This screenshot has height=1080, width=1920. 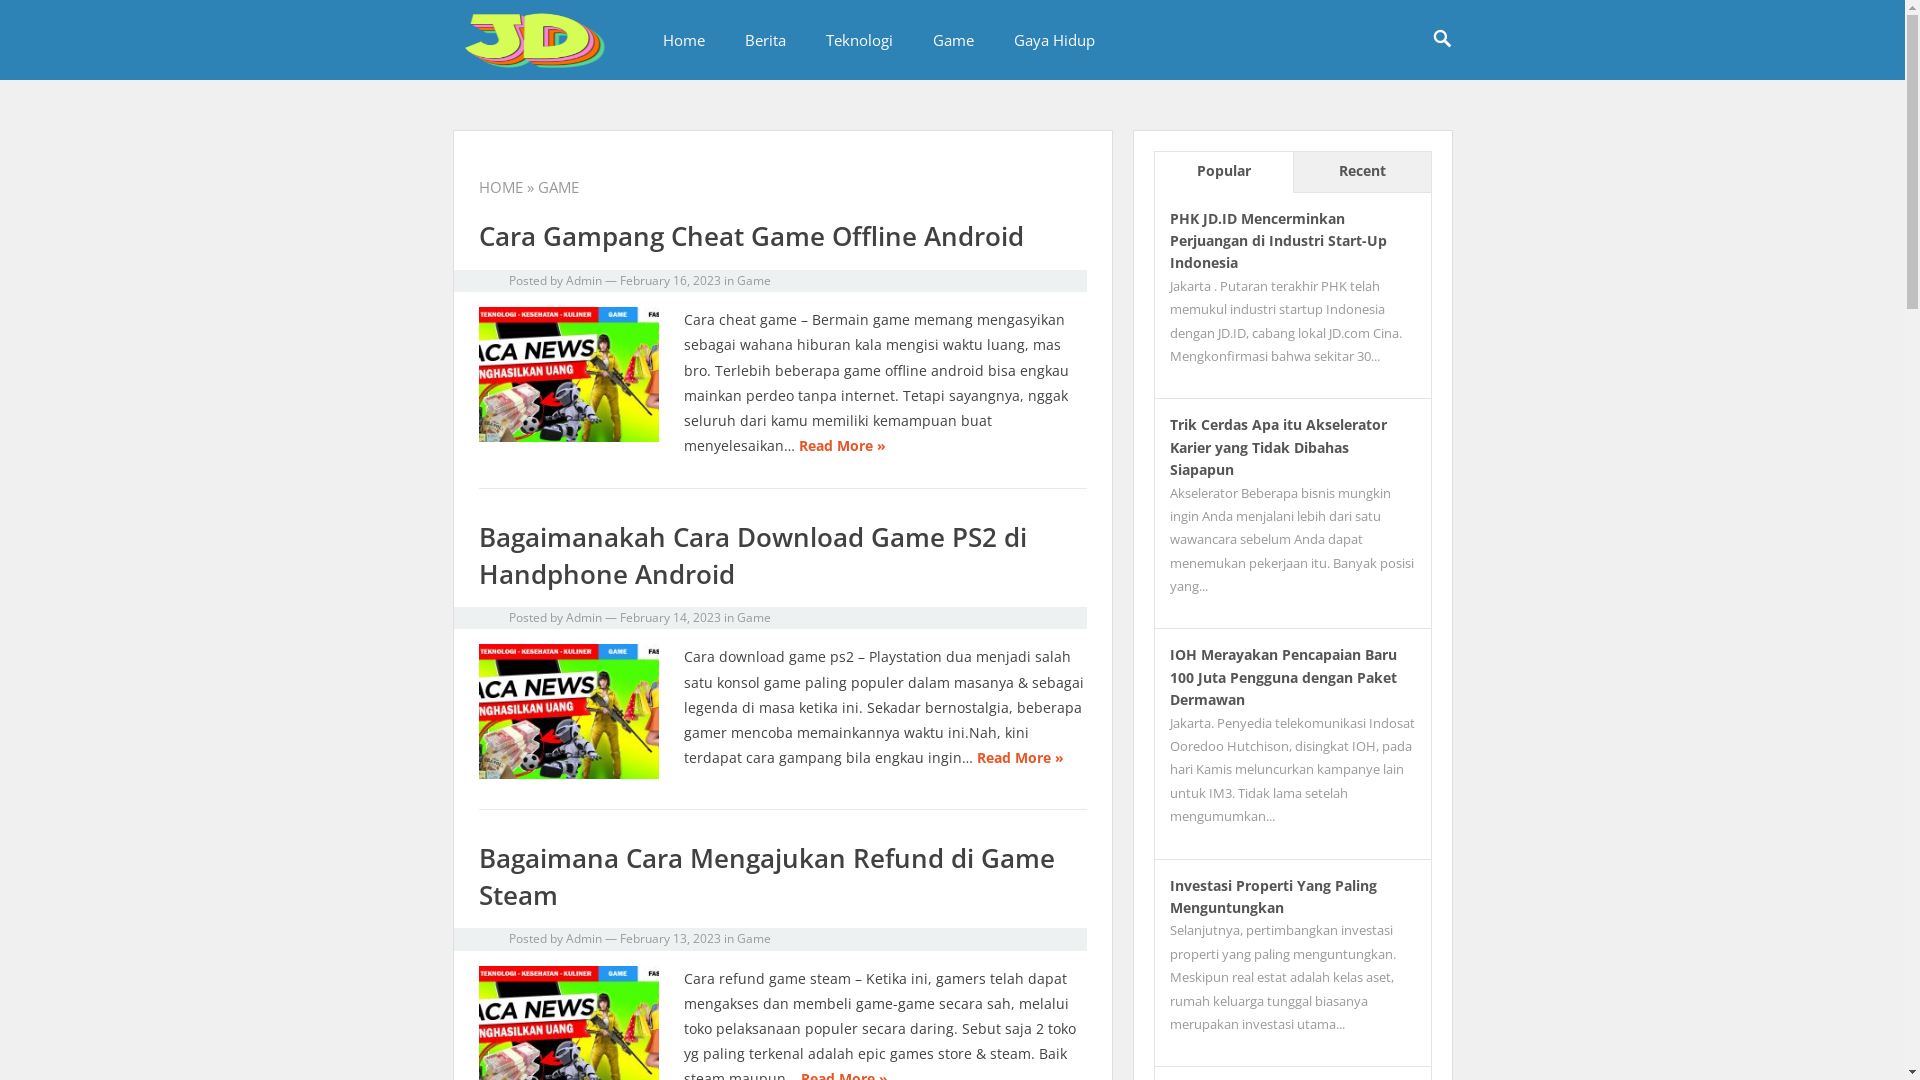 I want to click on Admin, so click(x=584, y=618).